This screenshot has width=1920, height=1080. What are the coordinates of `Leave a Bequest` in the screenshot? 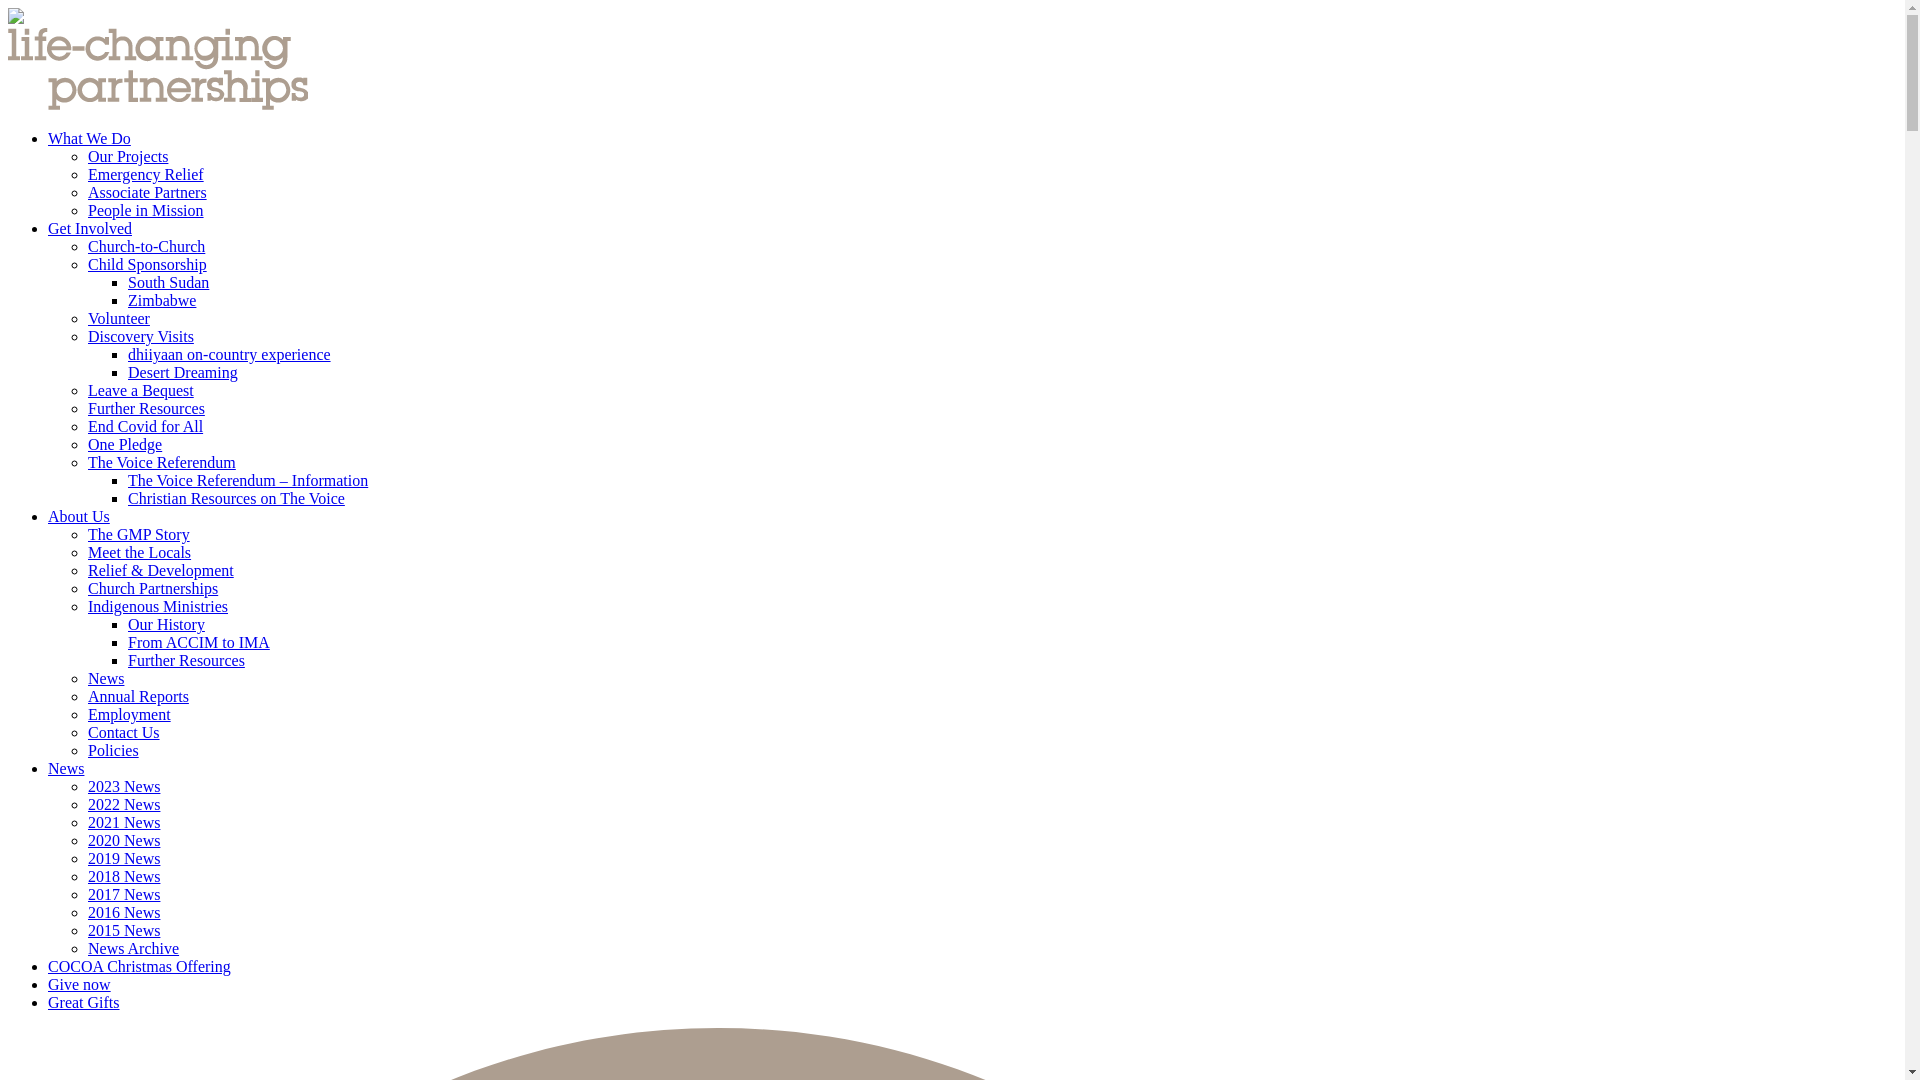 It's located at (141, 390).